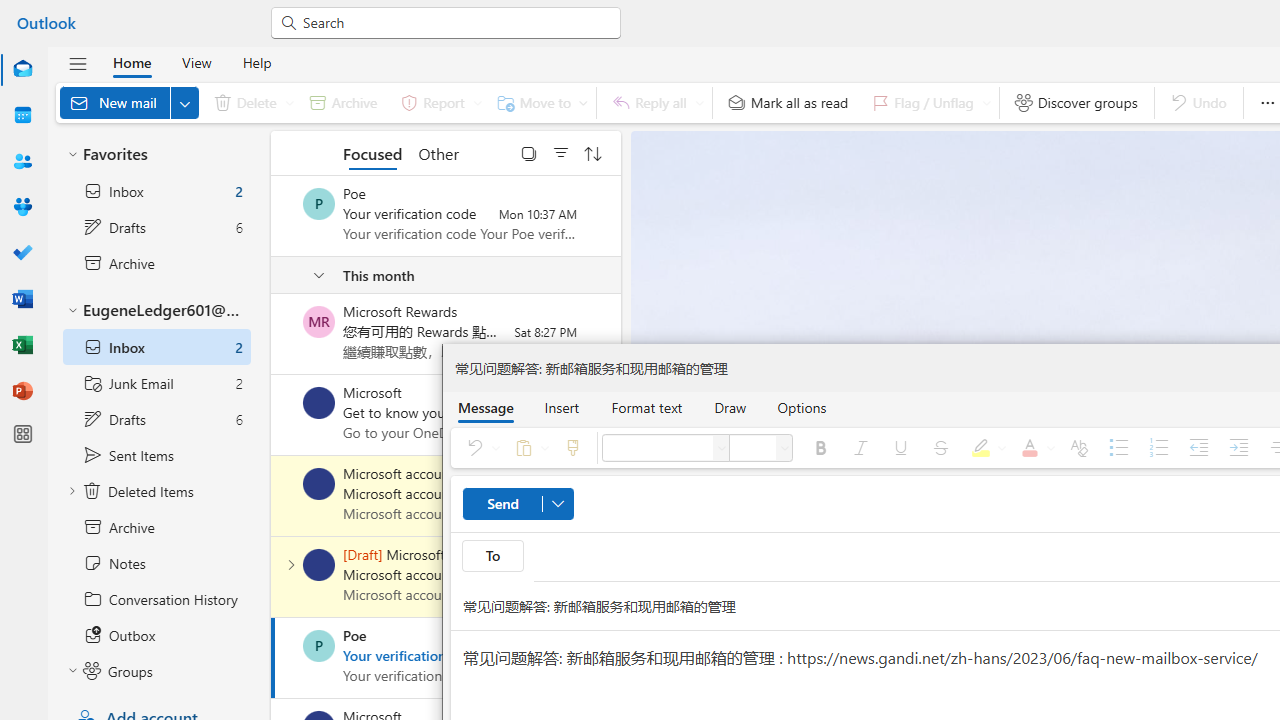 The width and height of the screenshot is (1280, 720). Describe the element at coordinates (22, 208) in the screenshot. I see `Groups` at that location.